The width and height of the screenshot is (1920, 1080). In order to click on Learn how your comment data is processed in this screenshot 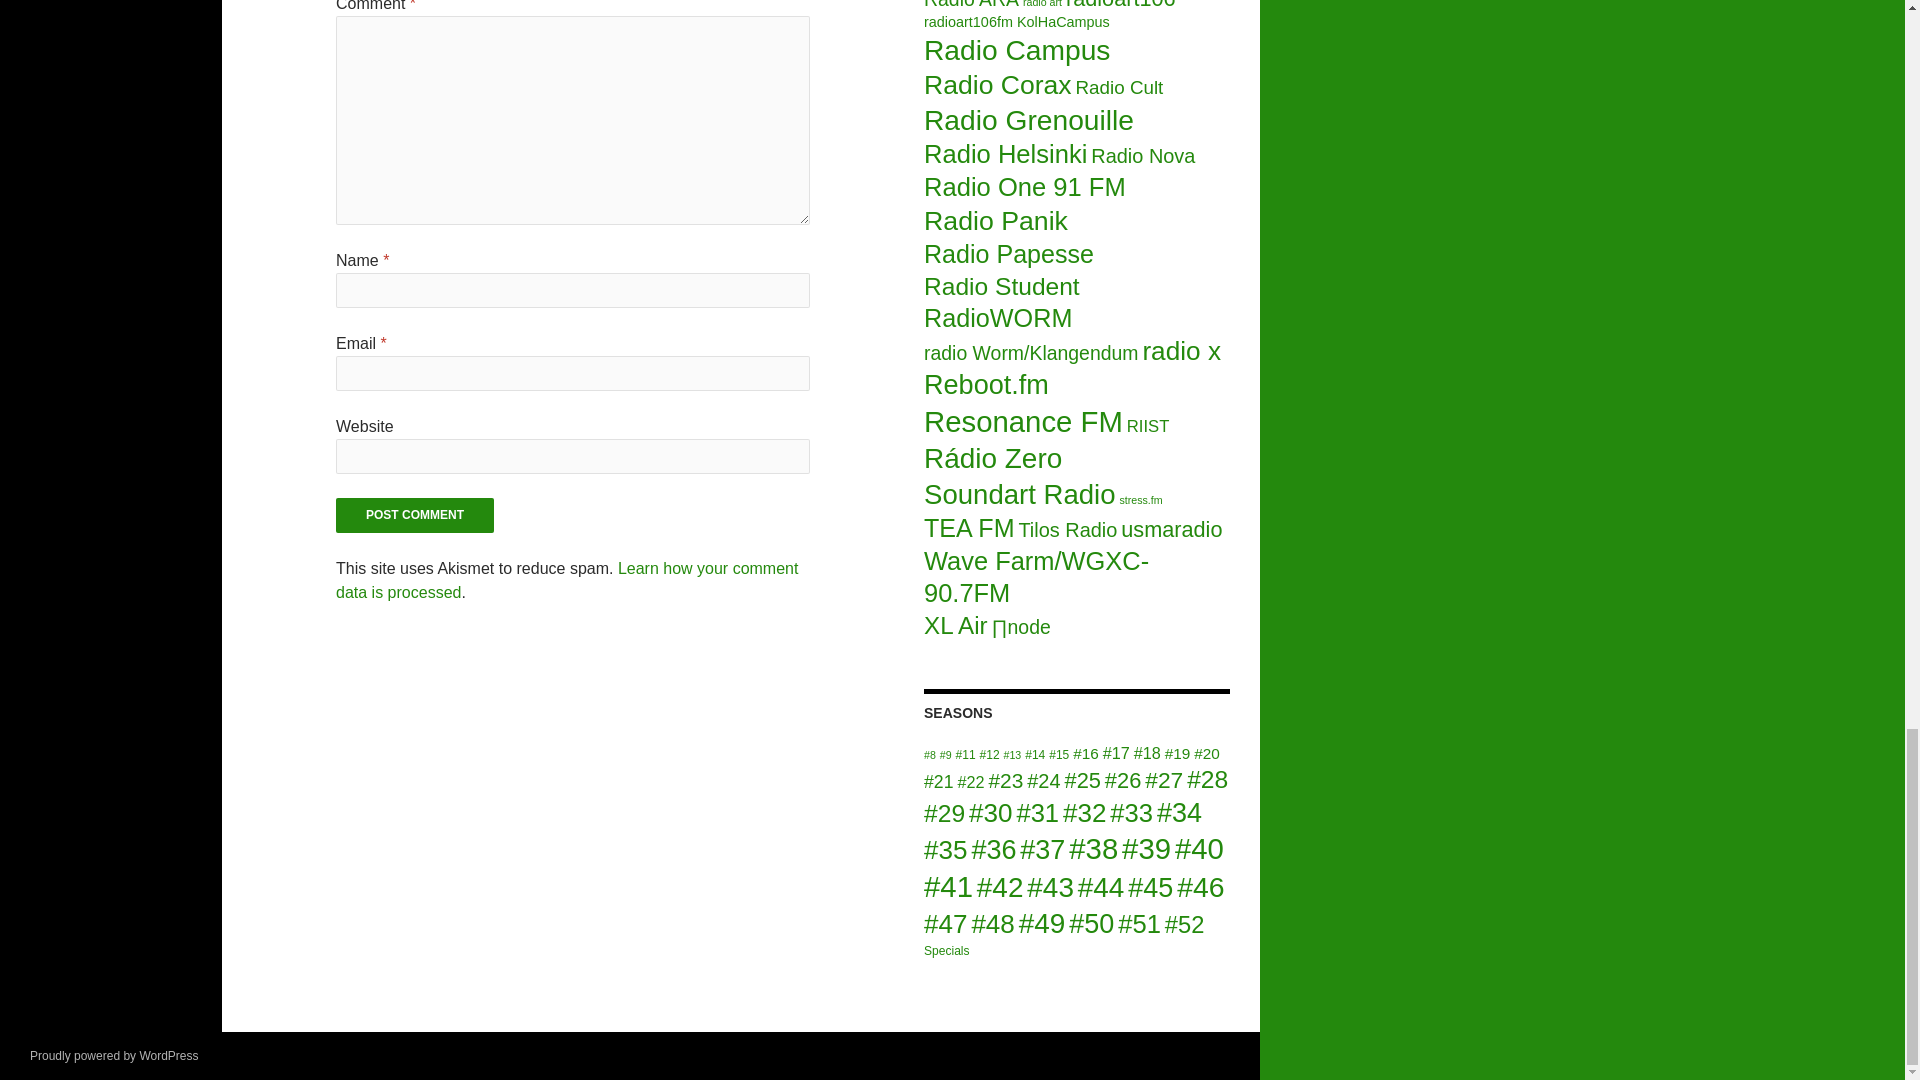, I will do `click(567, 580)`.